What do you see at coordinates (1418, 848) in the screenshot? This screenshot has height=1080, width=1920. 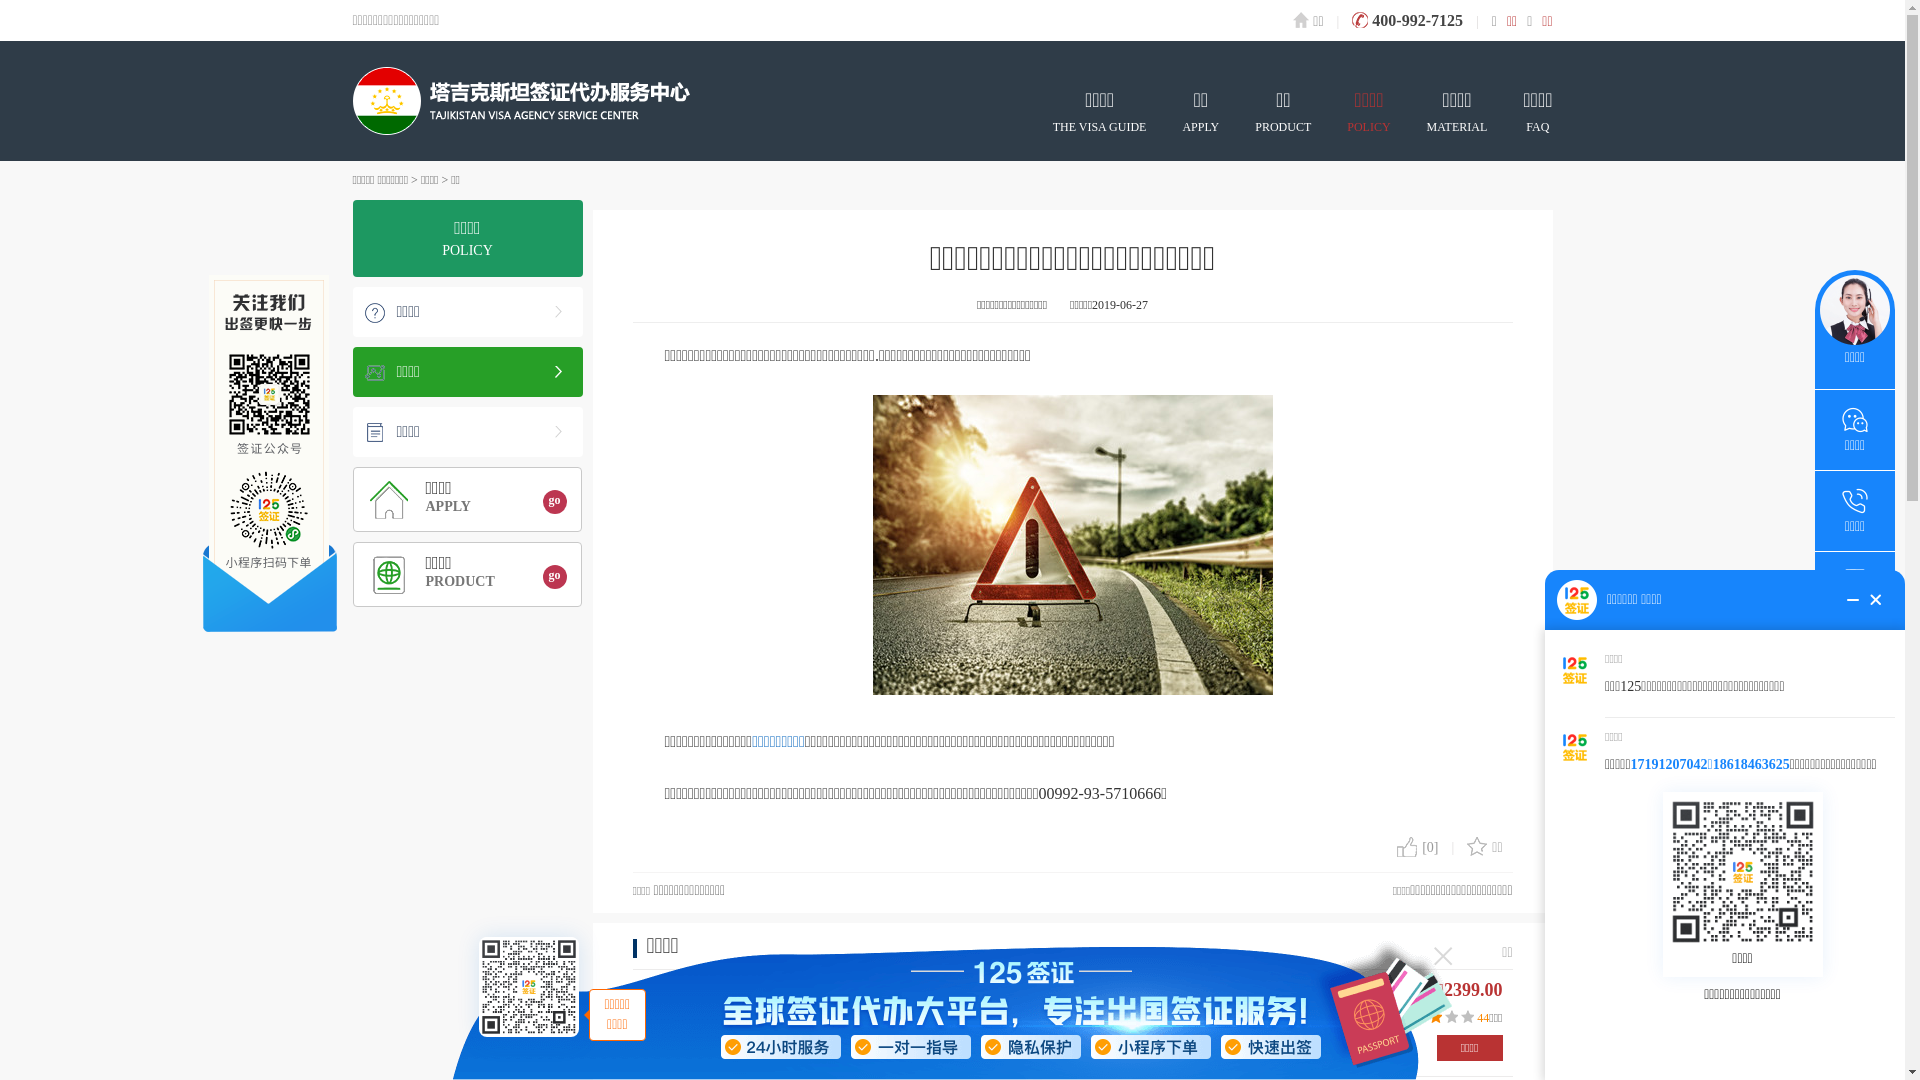 I see `[0]` at bounding box center [1418, 848].